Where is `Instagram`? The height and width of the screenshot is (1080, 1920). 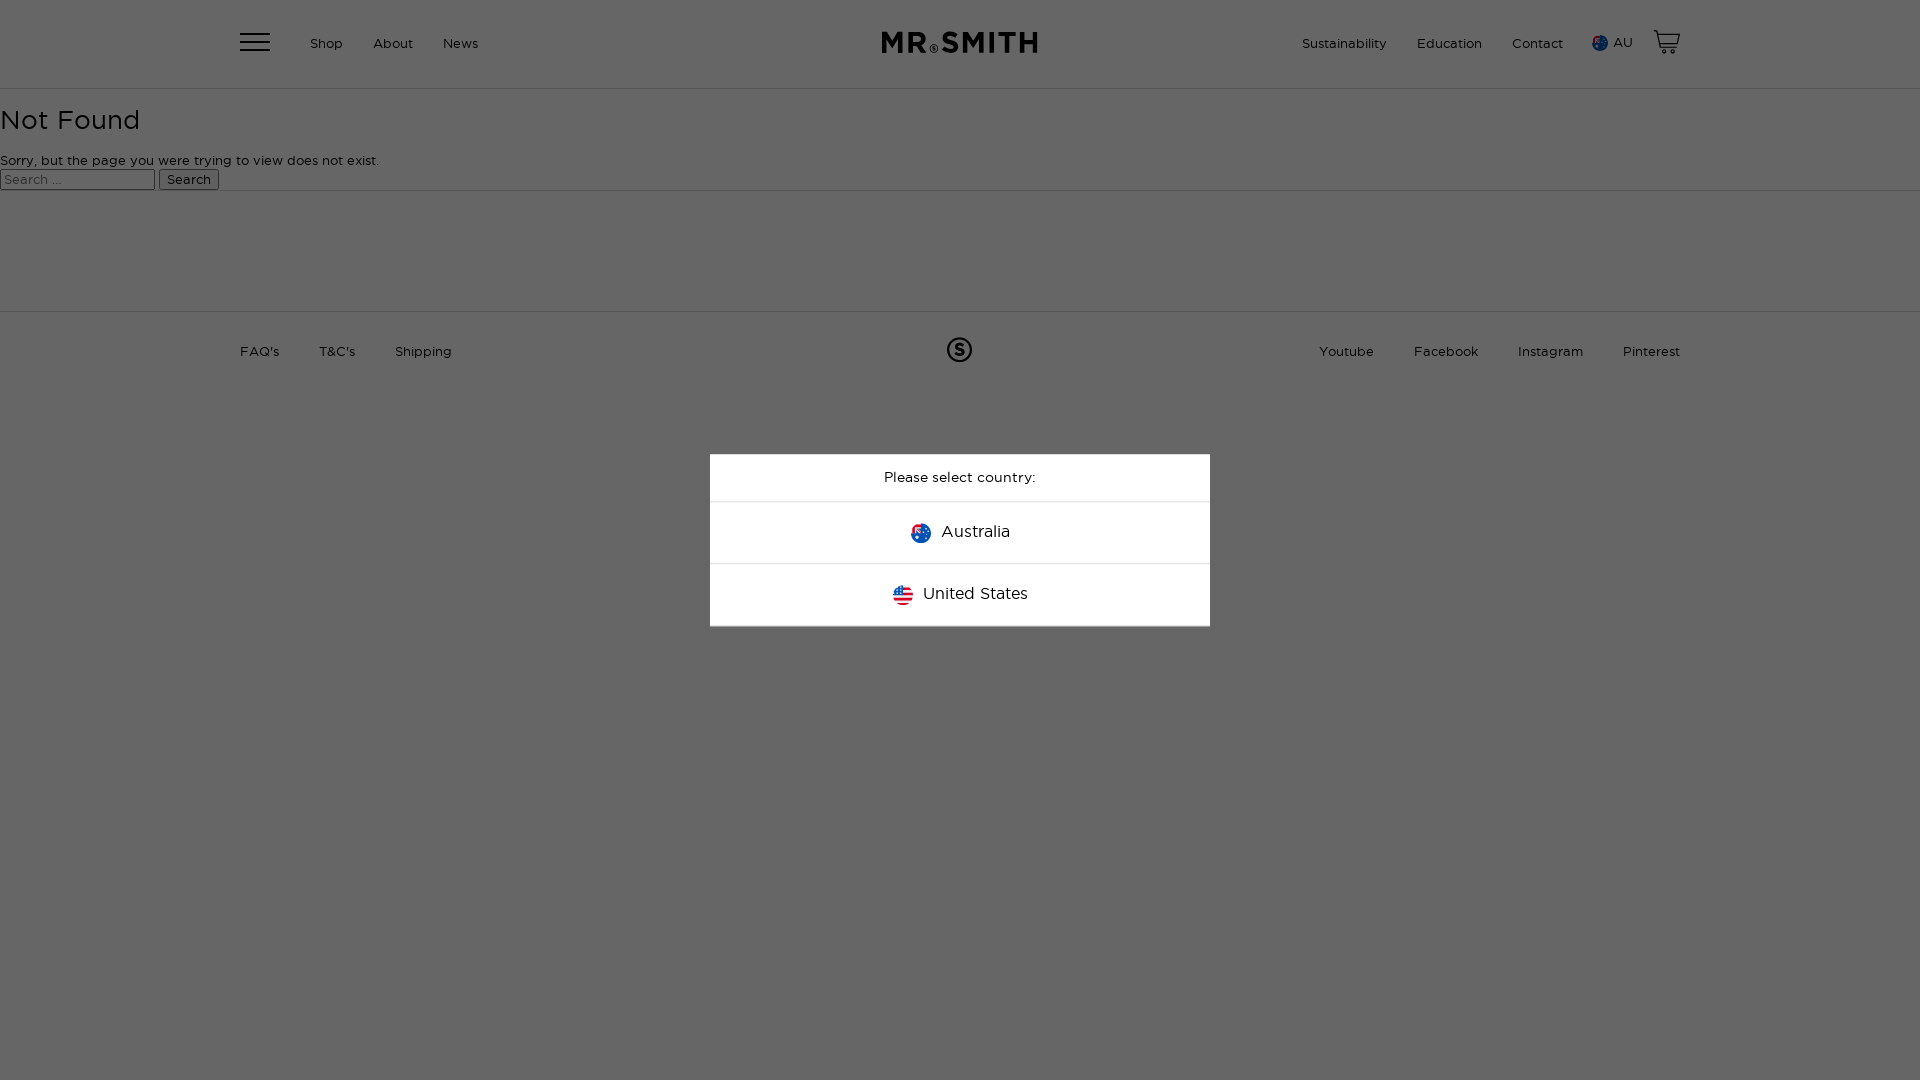 Instagram is located at coordinates (1550, 352).